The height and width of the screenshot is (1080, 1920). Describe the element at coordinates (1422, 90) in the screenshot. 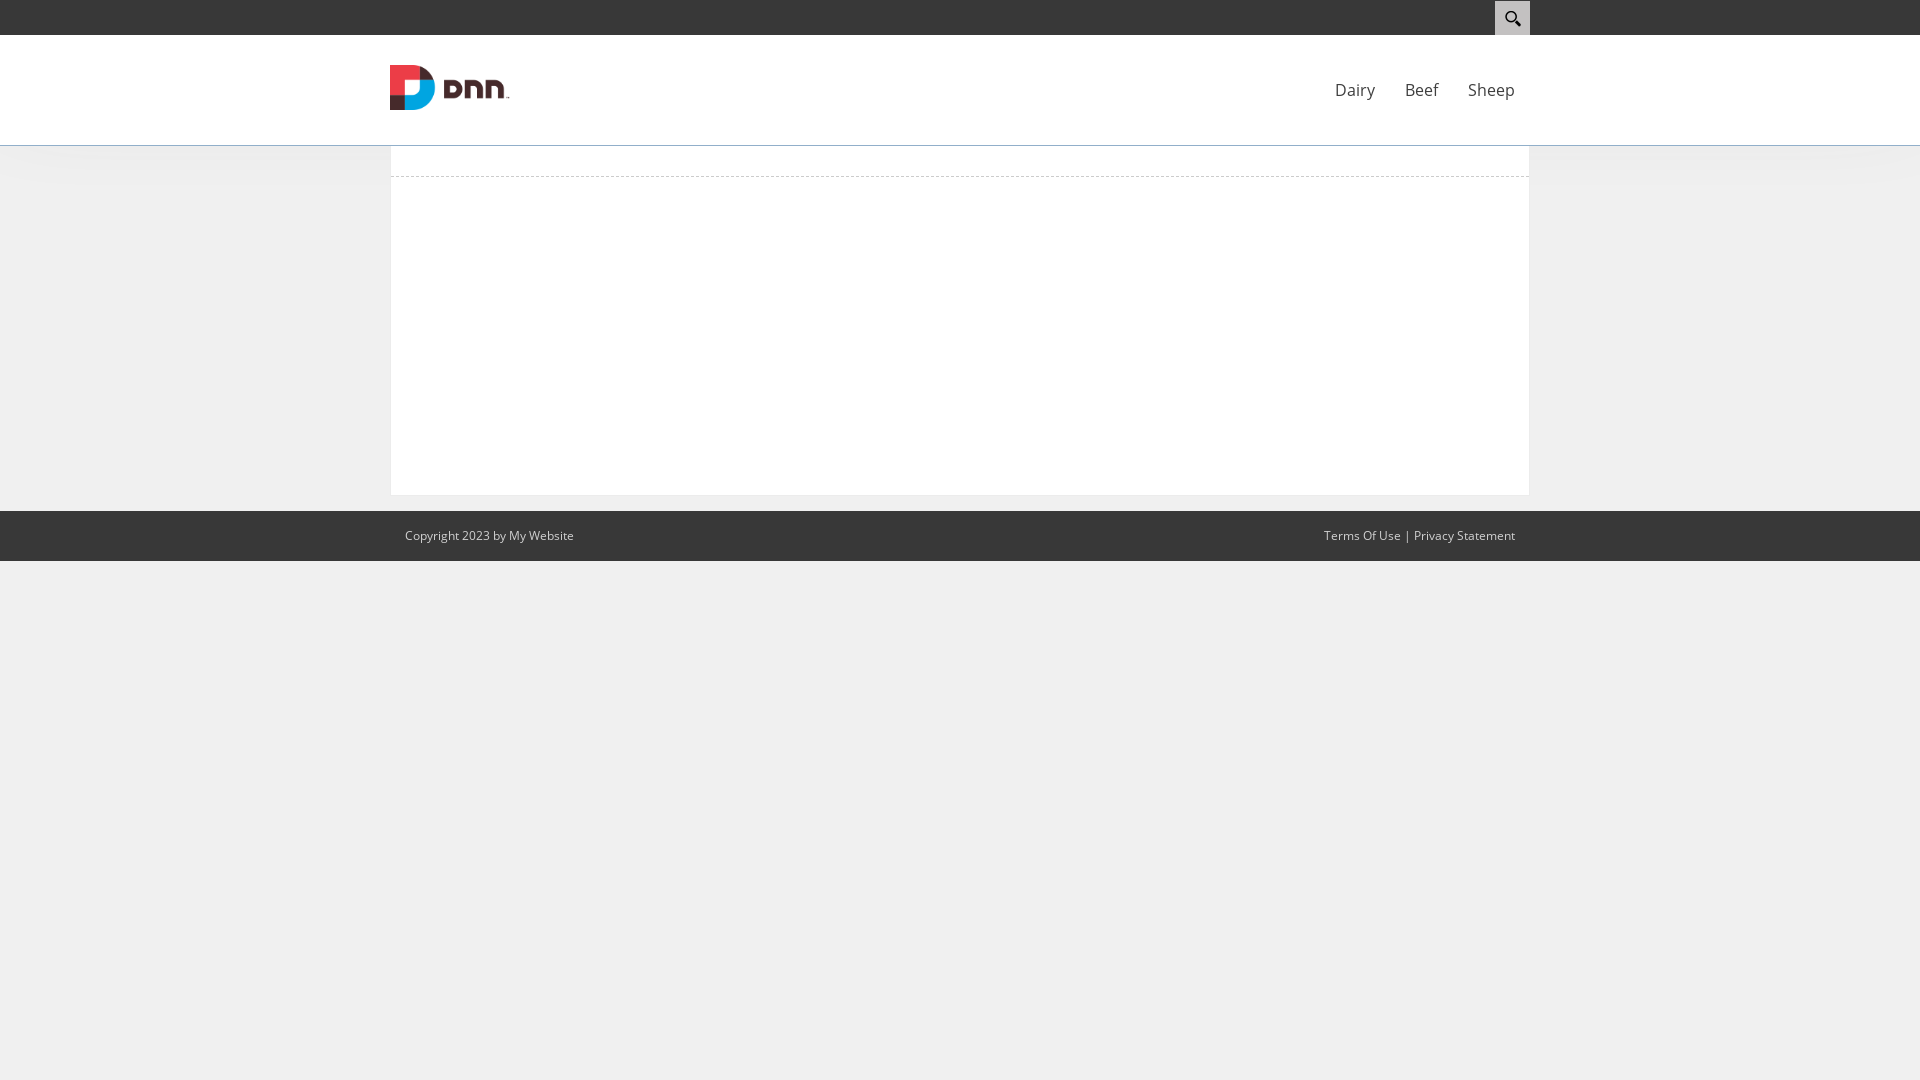

I see `Beef` at that location.